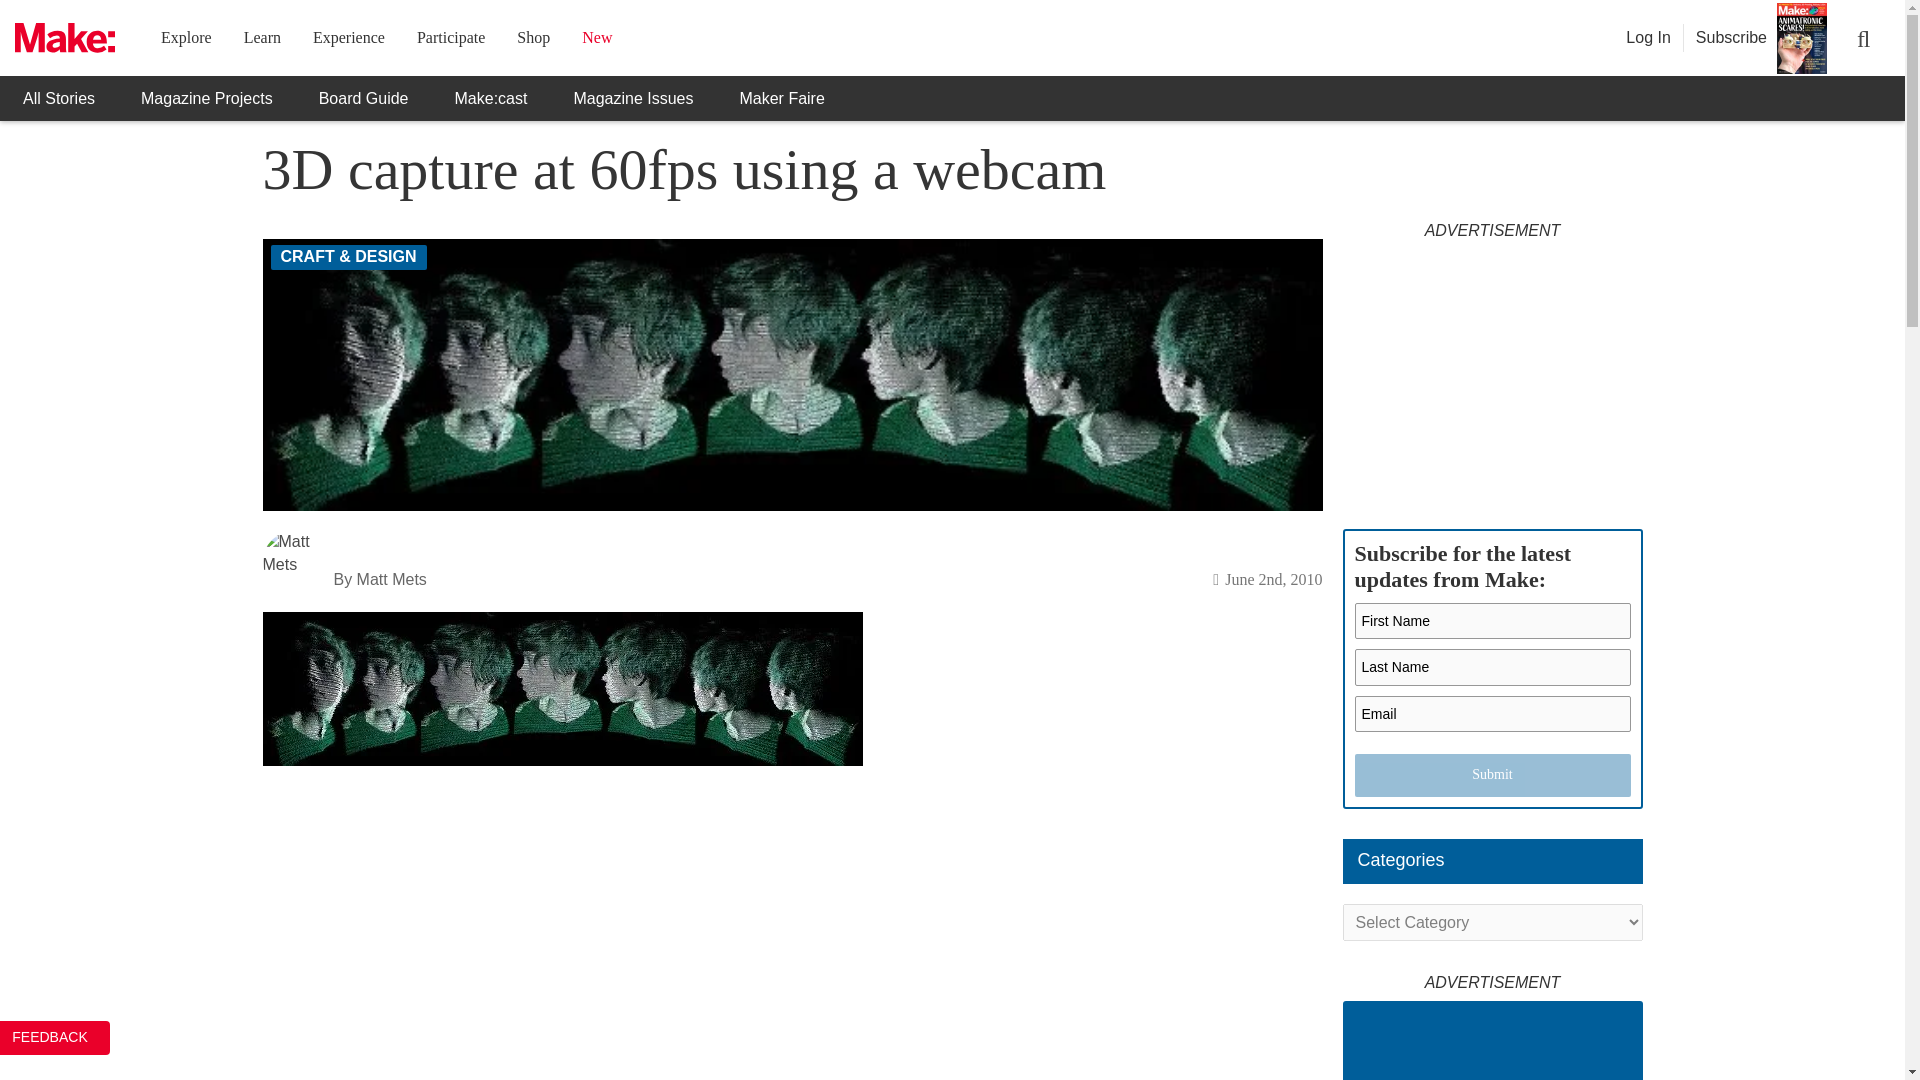 The image size is (1920, 1080). What do you see at coordinates (348, 38) in the screenshot?
I see `Experience` at bounding box center [348, 38].